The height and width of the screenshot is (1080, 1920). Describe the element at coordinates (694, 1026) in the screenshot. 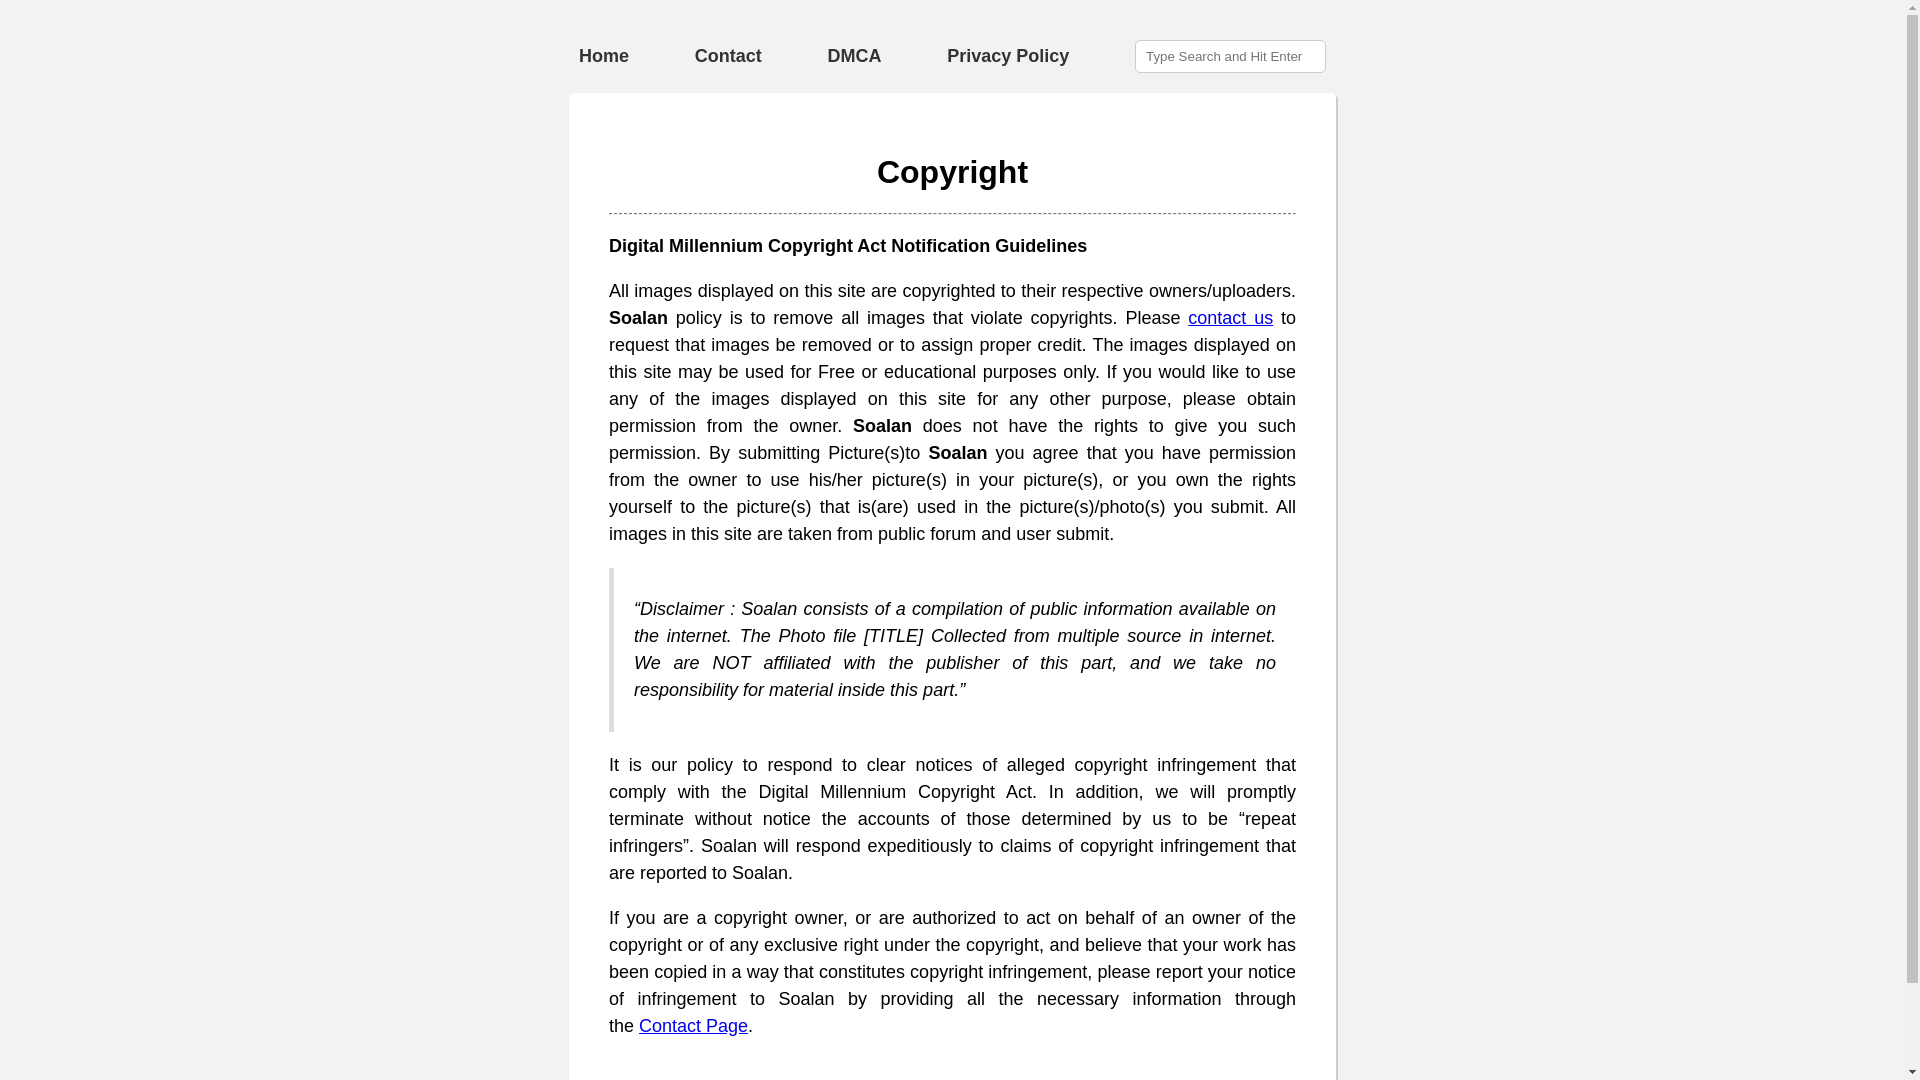

I see `Contact Page` at that location.